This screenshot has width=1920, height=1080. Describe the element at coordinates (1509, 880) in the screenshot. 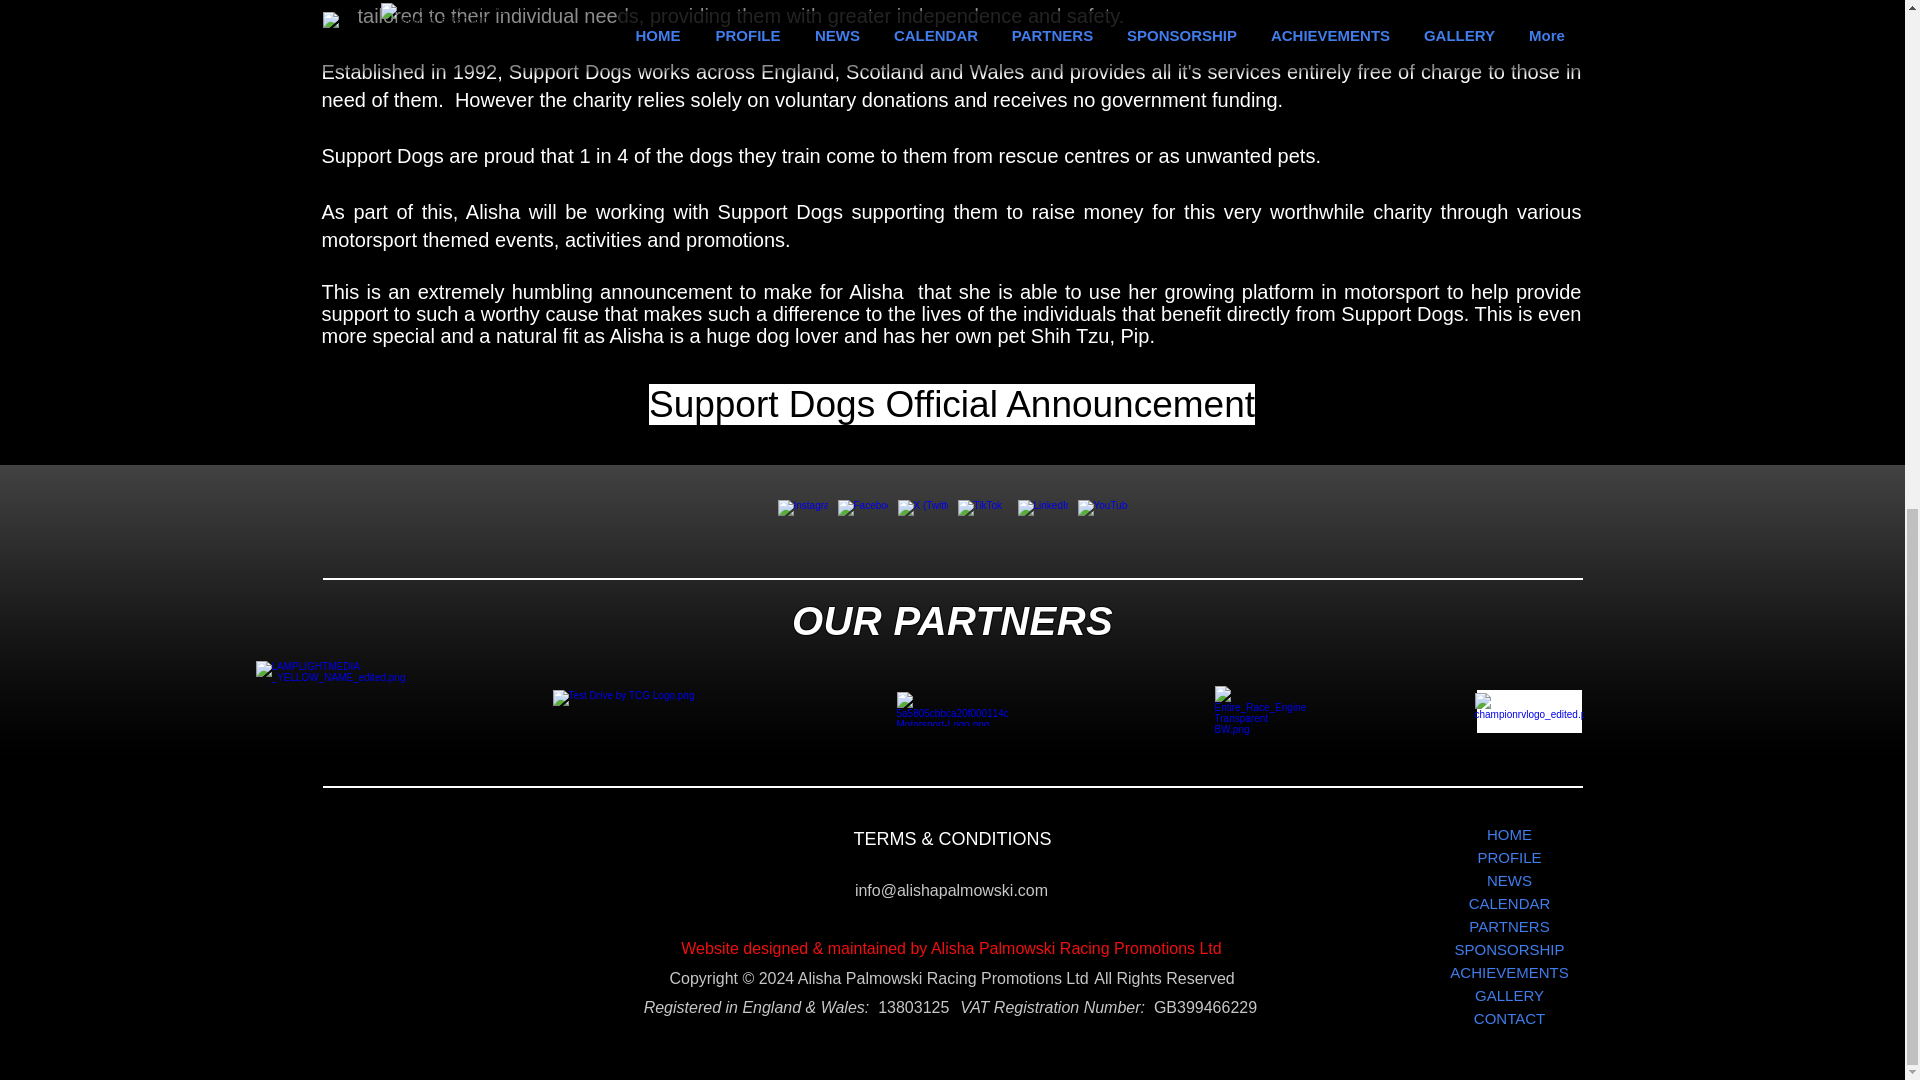

I see `NEWS` at that location.